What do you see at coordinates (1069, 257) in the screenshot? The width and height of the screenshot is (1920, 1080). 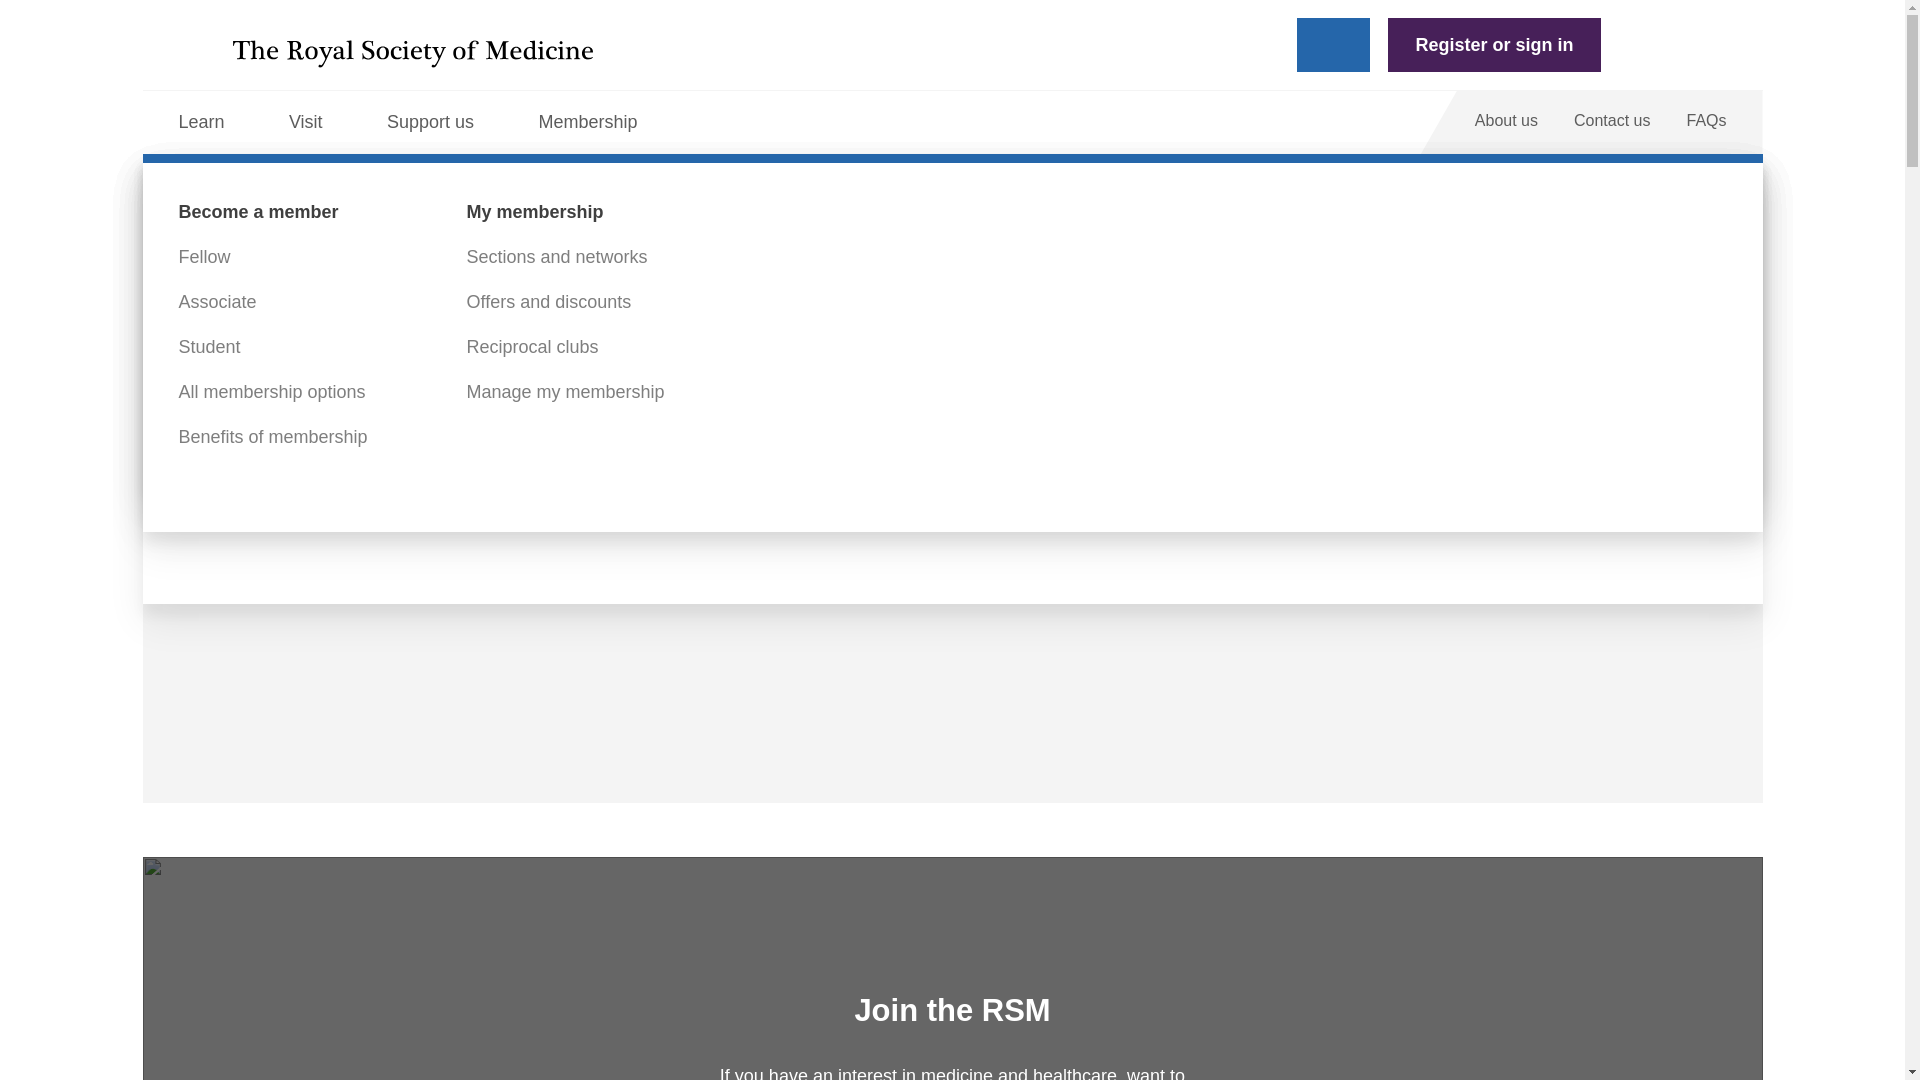 I see `Videos` at bounding box center [1069, 257].